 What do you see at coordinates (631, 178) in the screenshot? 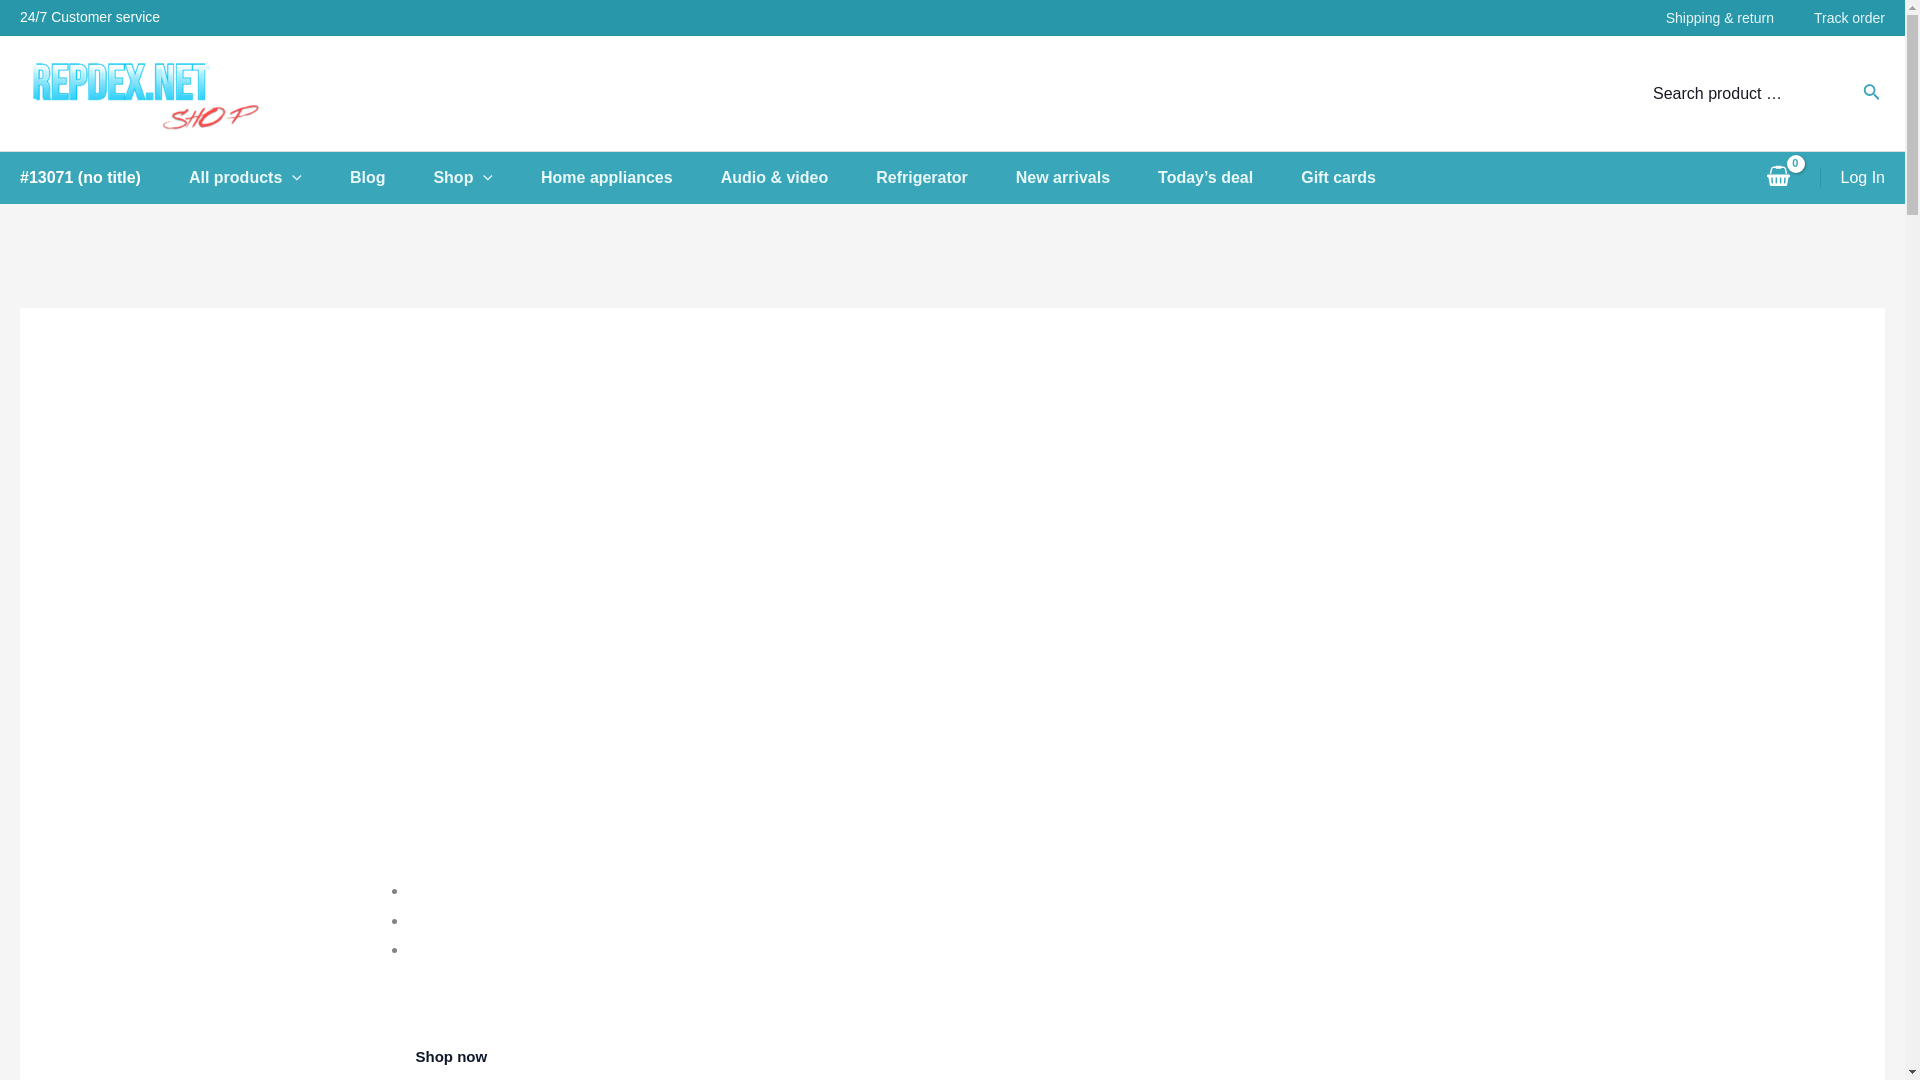
I see `Home appliances` at bounding box center [631, 178].